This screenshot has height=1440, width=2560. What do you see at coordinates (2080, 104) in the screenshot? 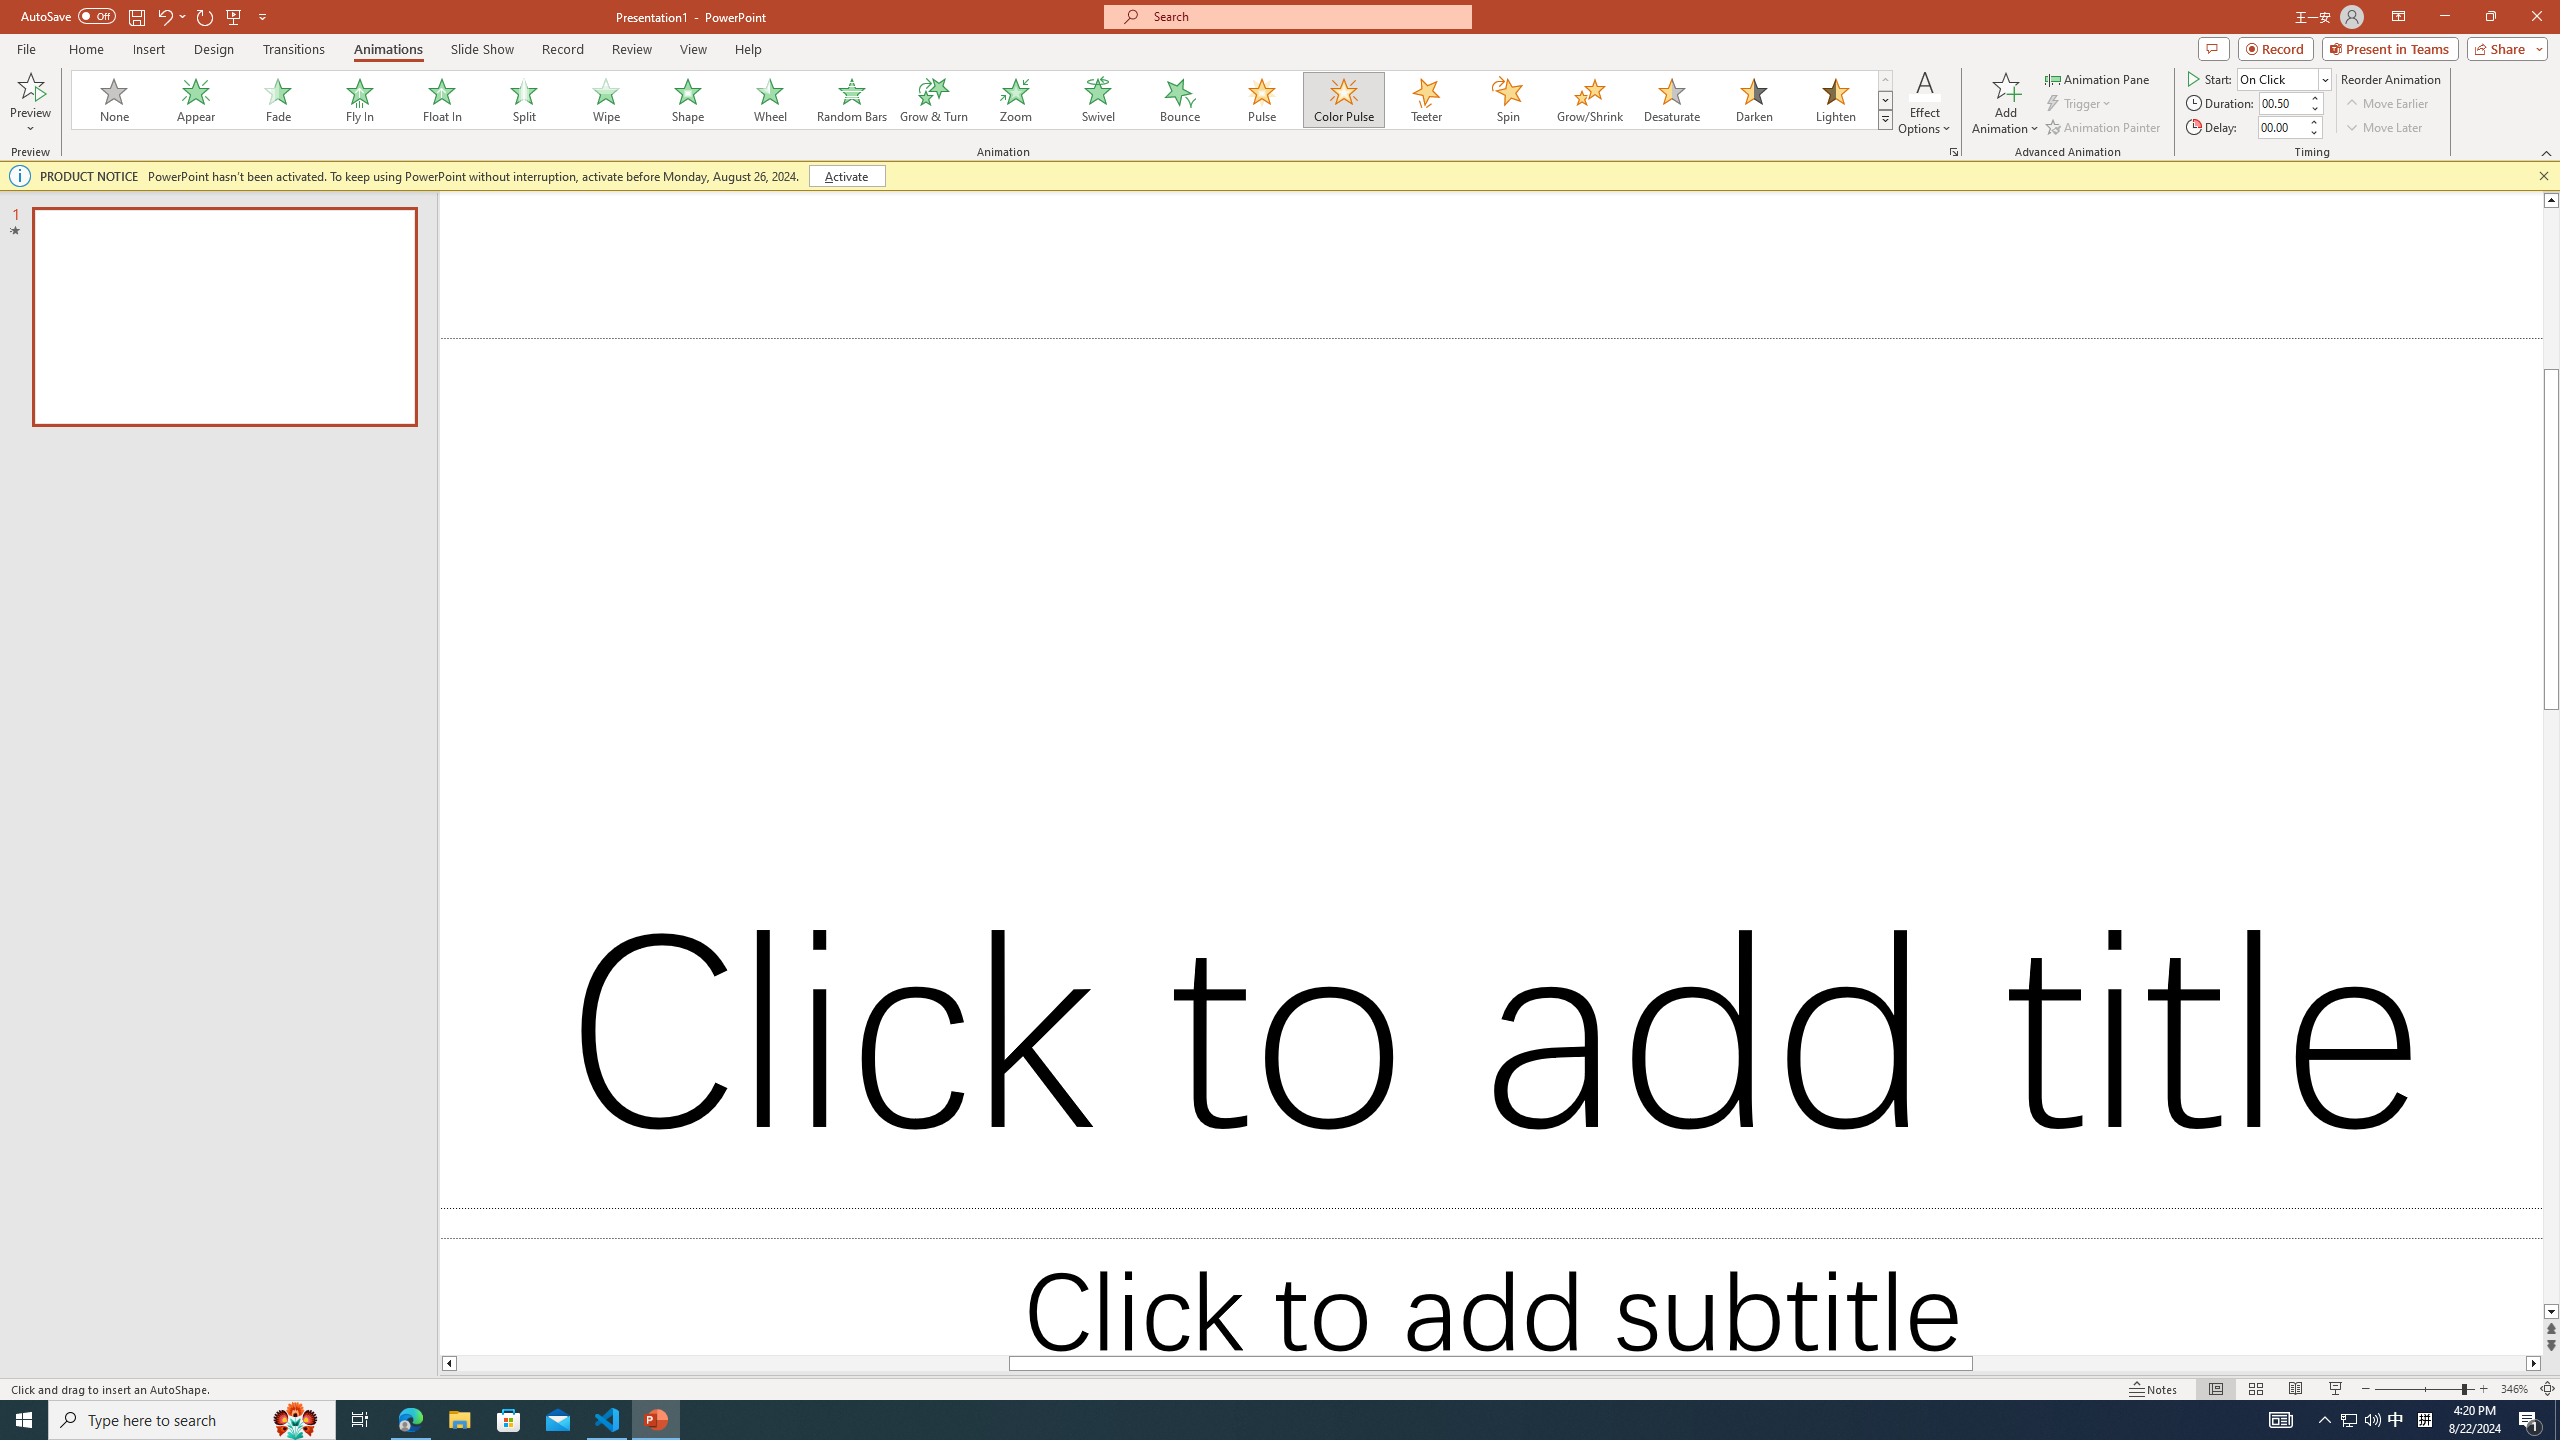
I see `Trigger` at bounding box center [2080, 104].